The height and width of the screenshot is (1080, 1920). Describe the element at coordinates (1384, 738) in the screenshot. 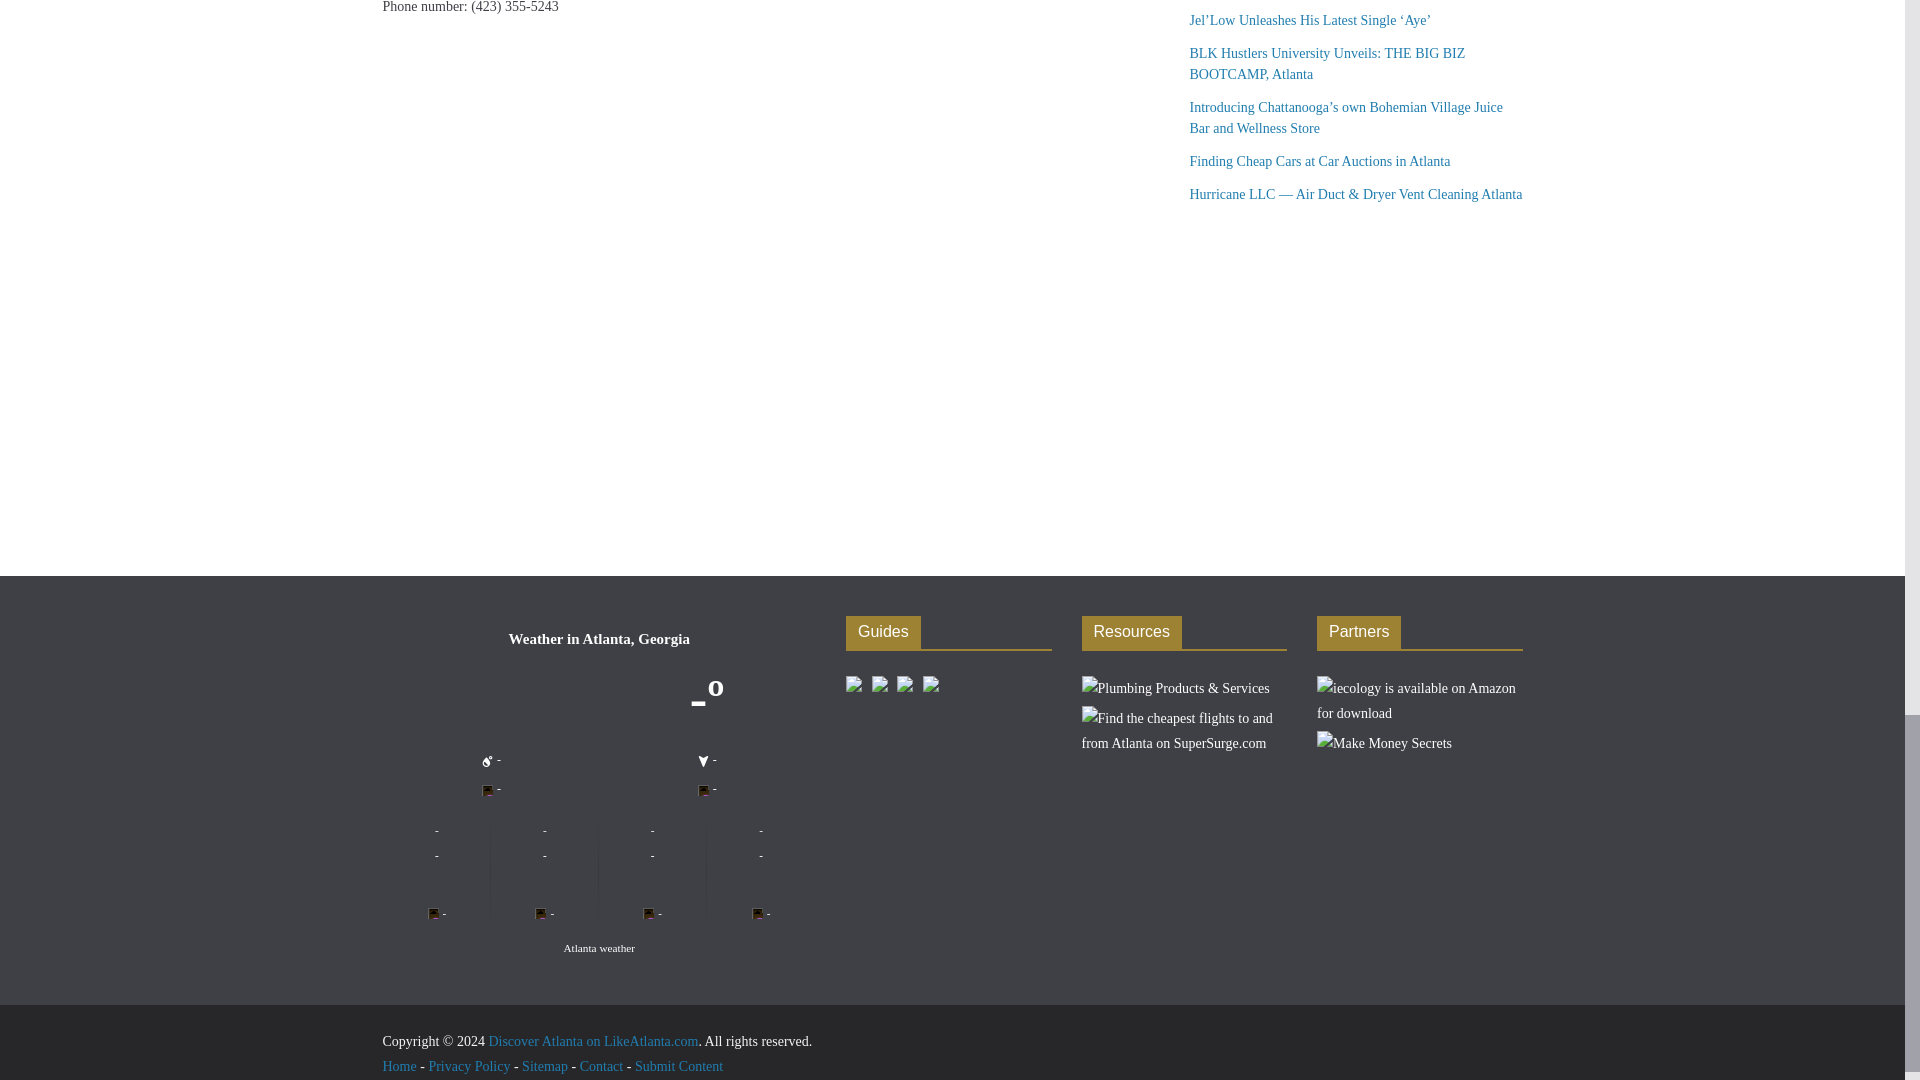

I see `Make Money Secrets` at that location.